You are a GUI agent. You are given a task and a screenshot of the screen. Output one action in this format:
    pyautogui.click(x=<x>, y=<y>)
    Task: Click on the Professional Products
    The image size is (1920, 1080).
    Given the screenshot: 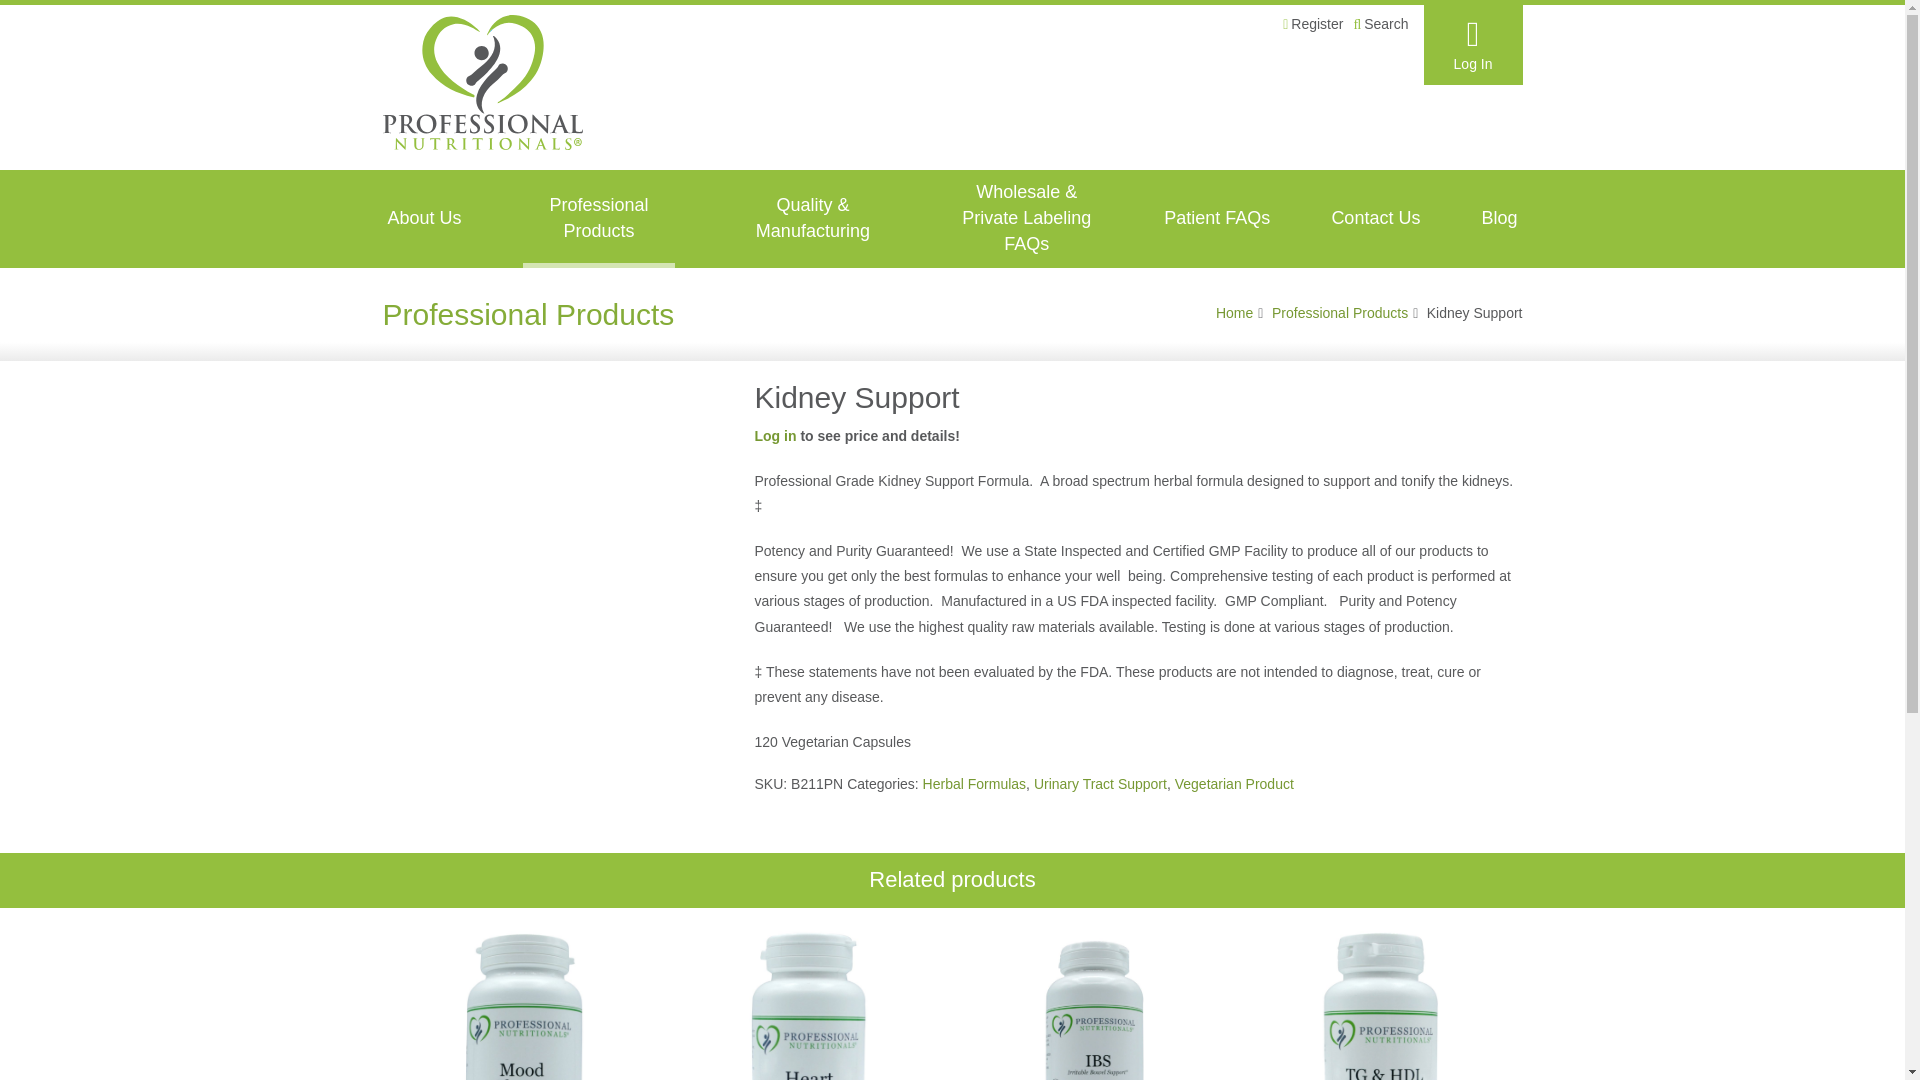 What is the action you would take?
    pyautogui.click(x=1339, y=312)
    